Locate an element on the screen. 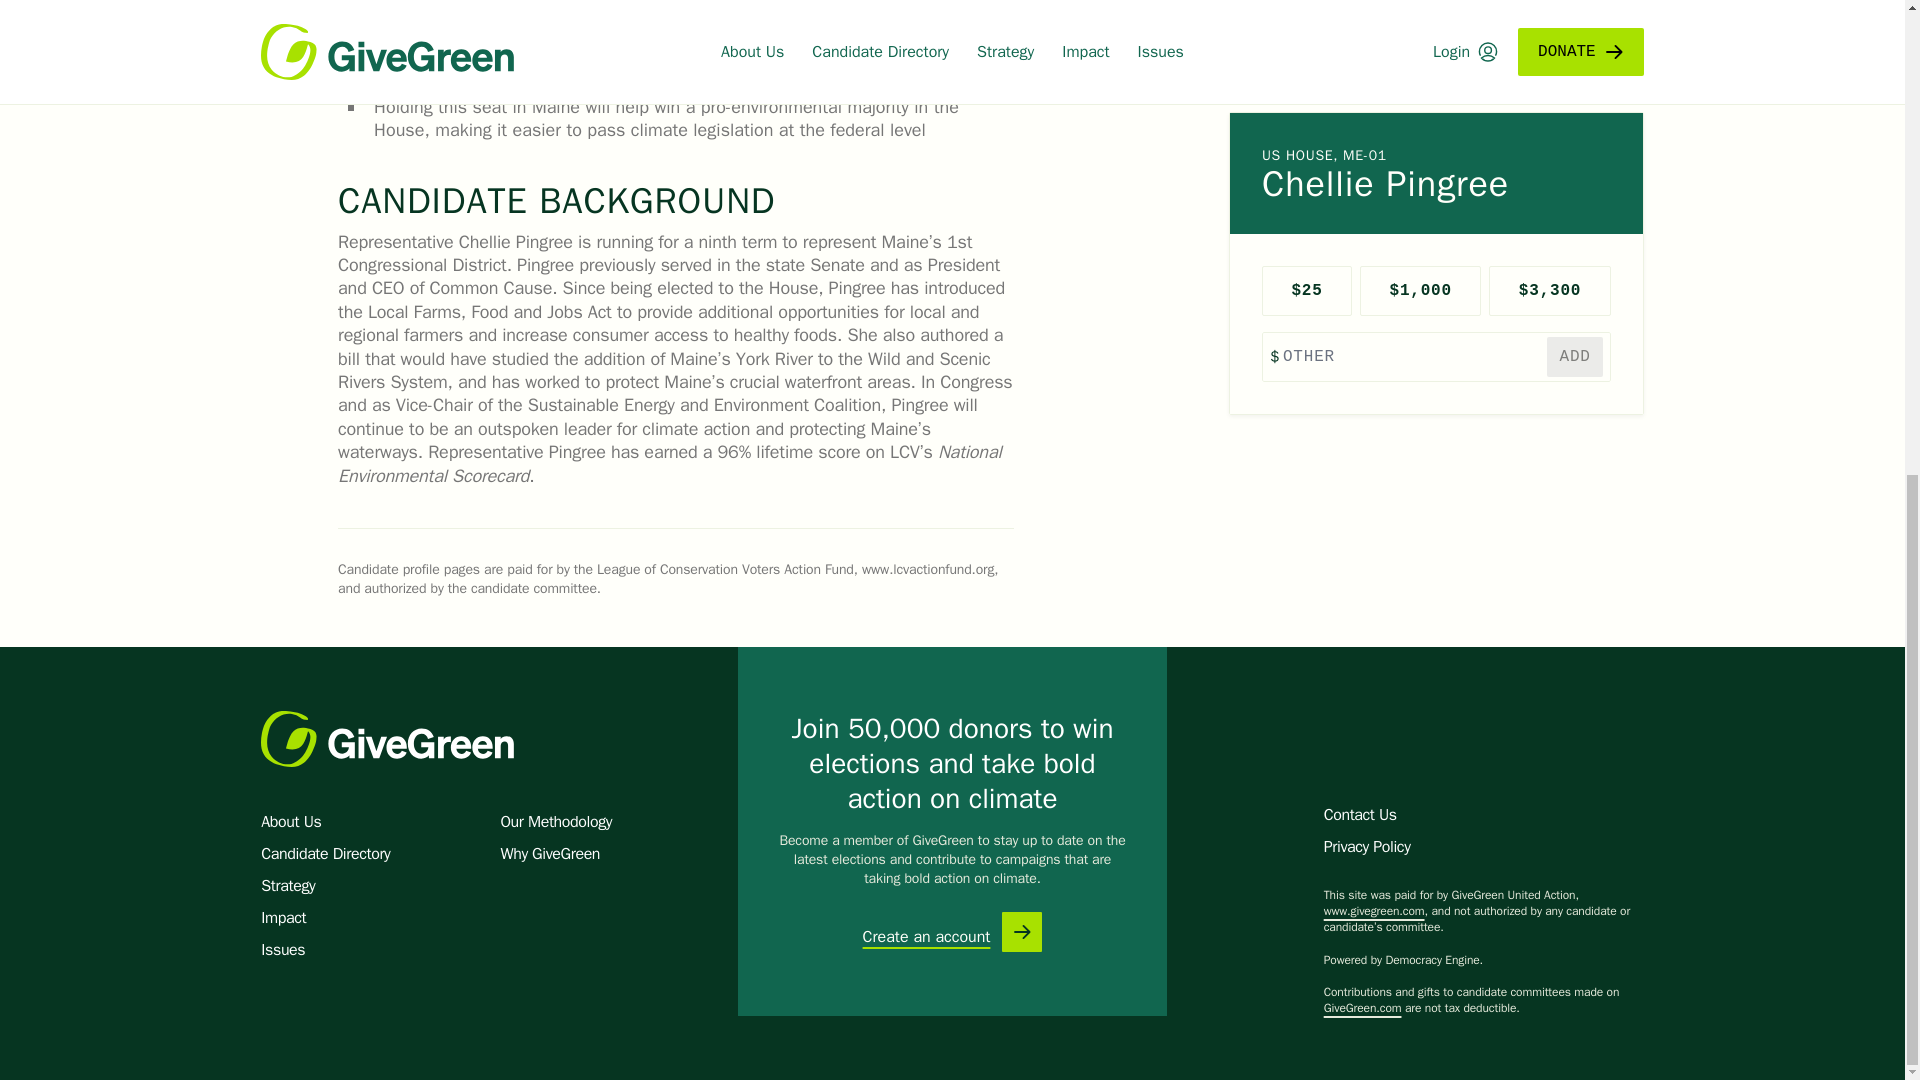 This screenshot has width=1920, height=1080. GiveGreen.com is located at coordinates (1362, 1008).